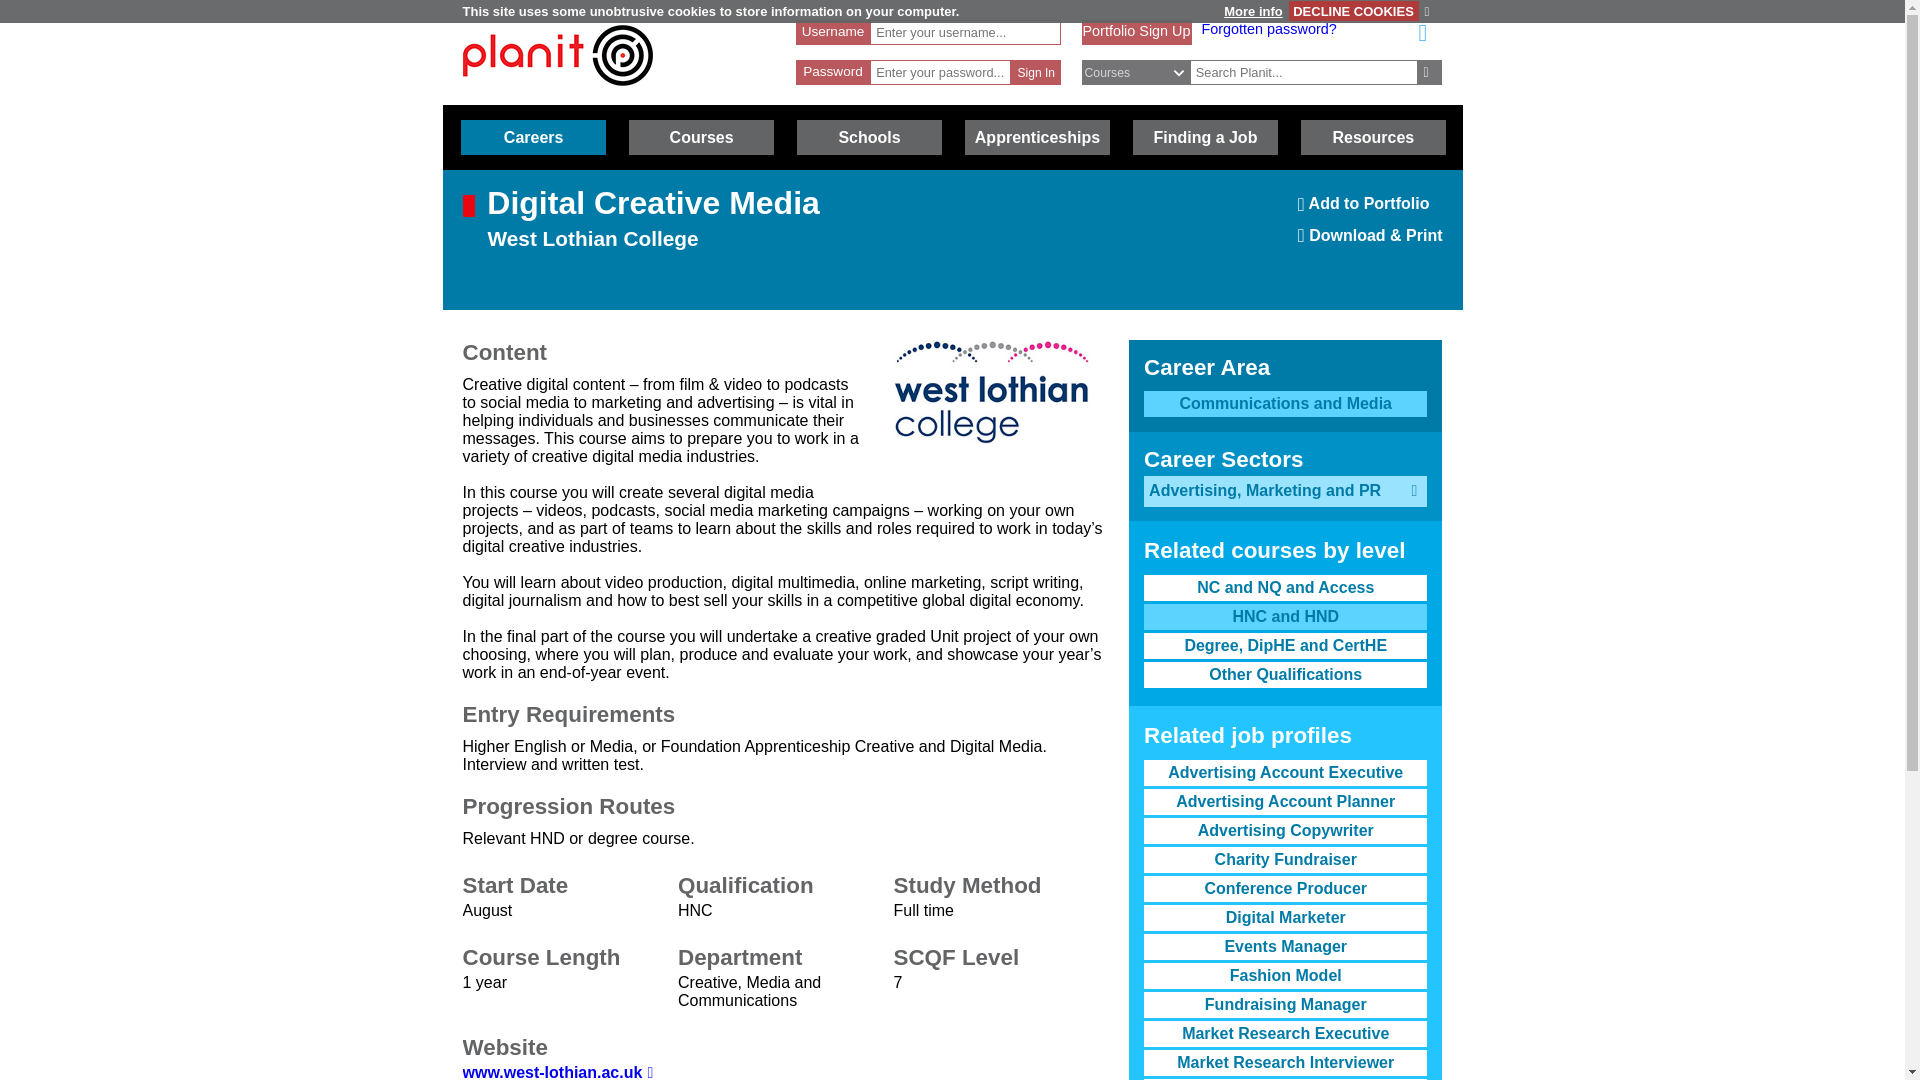 The height and width of the screenshot is (1080, 1920). What do you see at coordinates (533, 137) in the screenshot?
I see `Portfolio Sign Up` at bounding box center [533, 137].